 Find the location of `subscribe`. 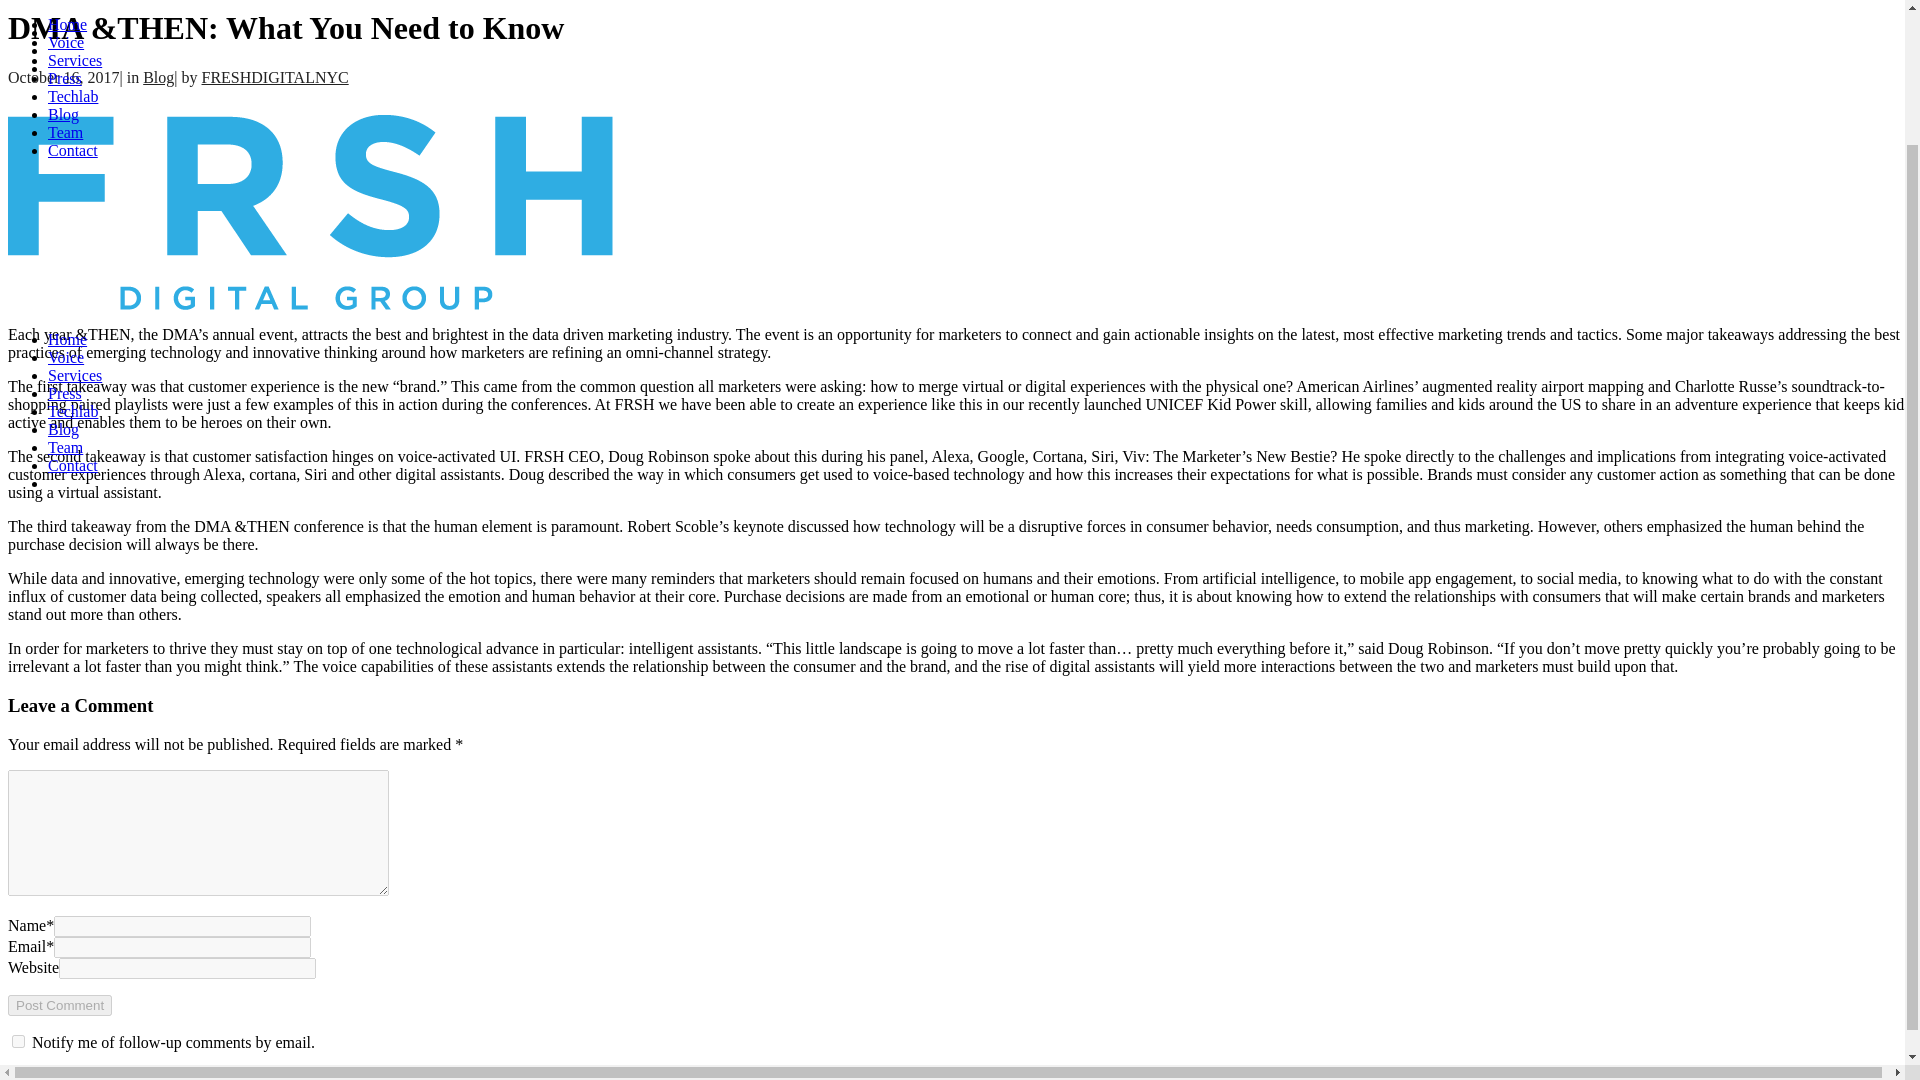

subscribe is located at coordinates (18, 1040).